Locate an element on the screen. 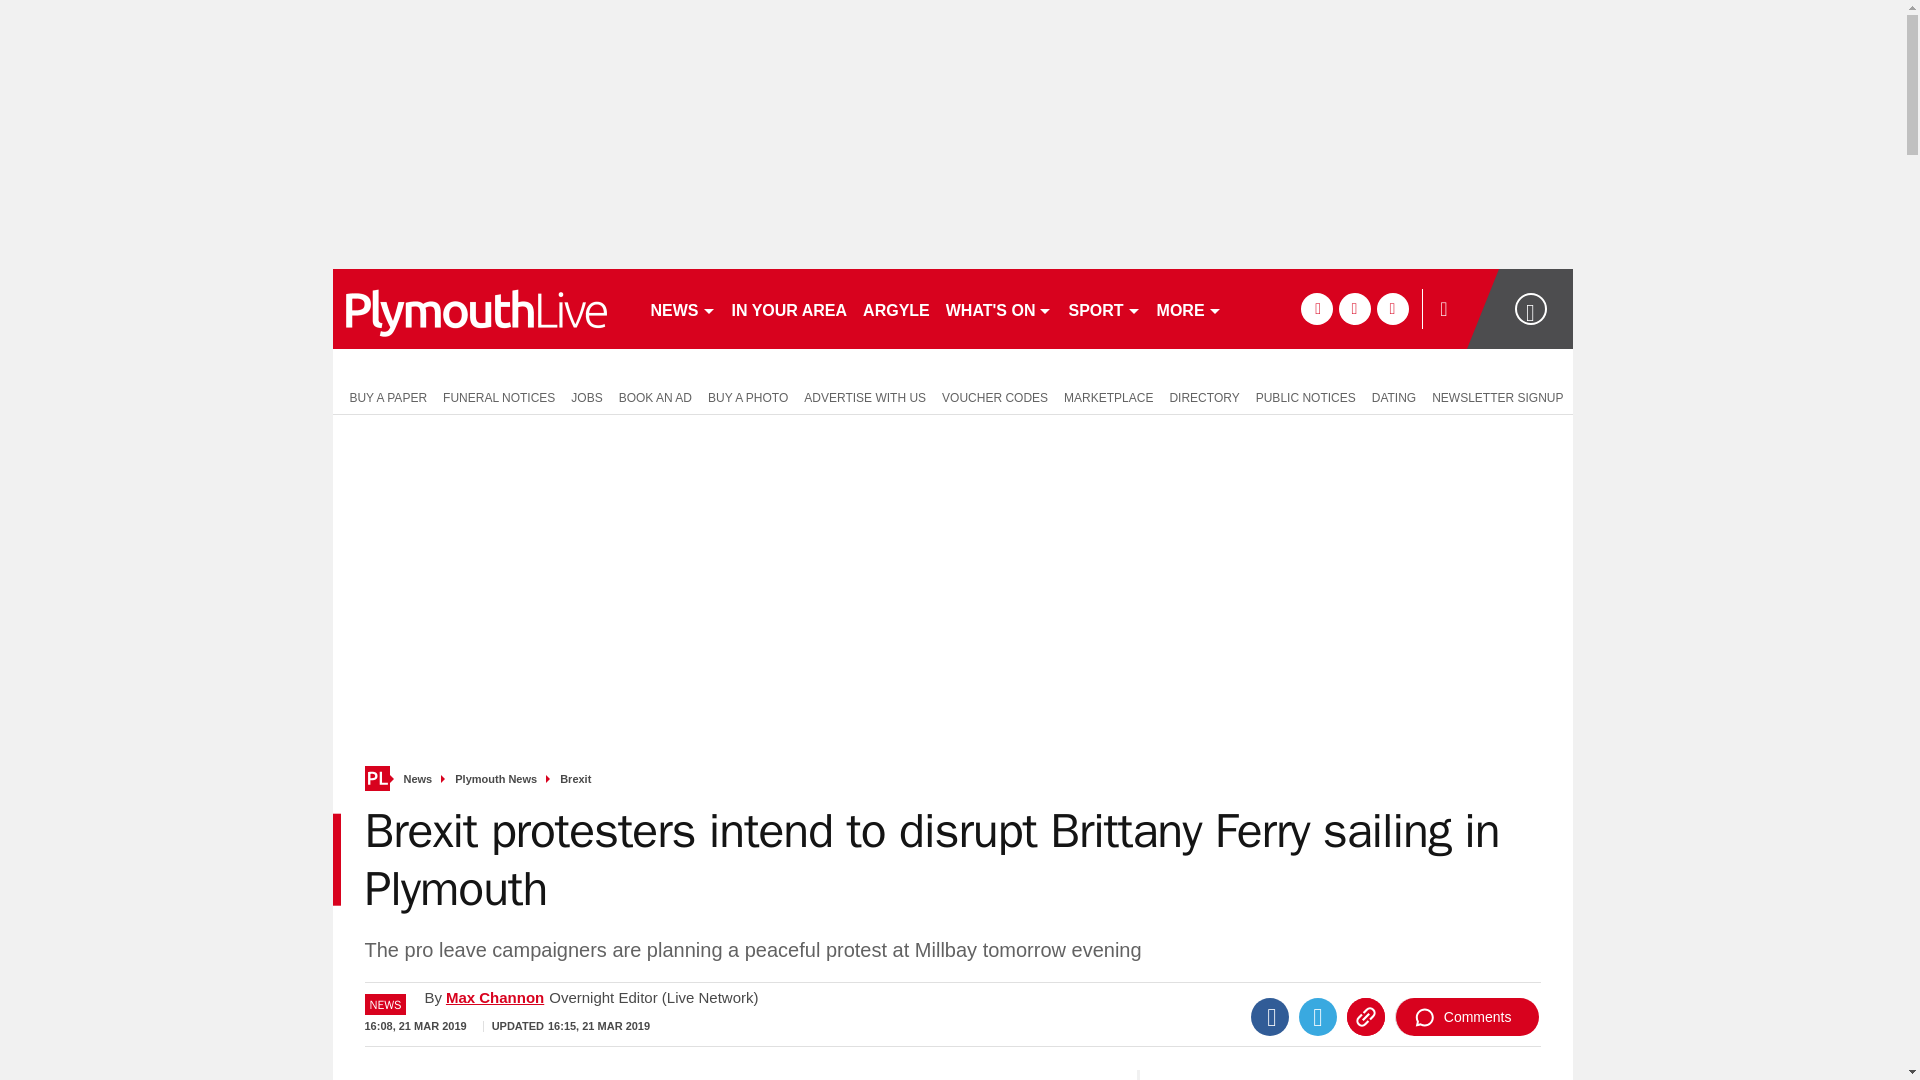 The width and height of the screenshot is (1920, 1080). plymouthherald is located at coordinates (482, 308).